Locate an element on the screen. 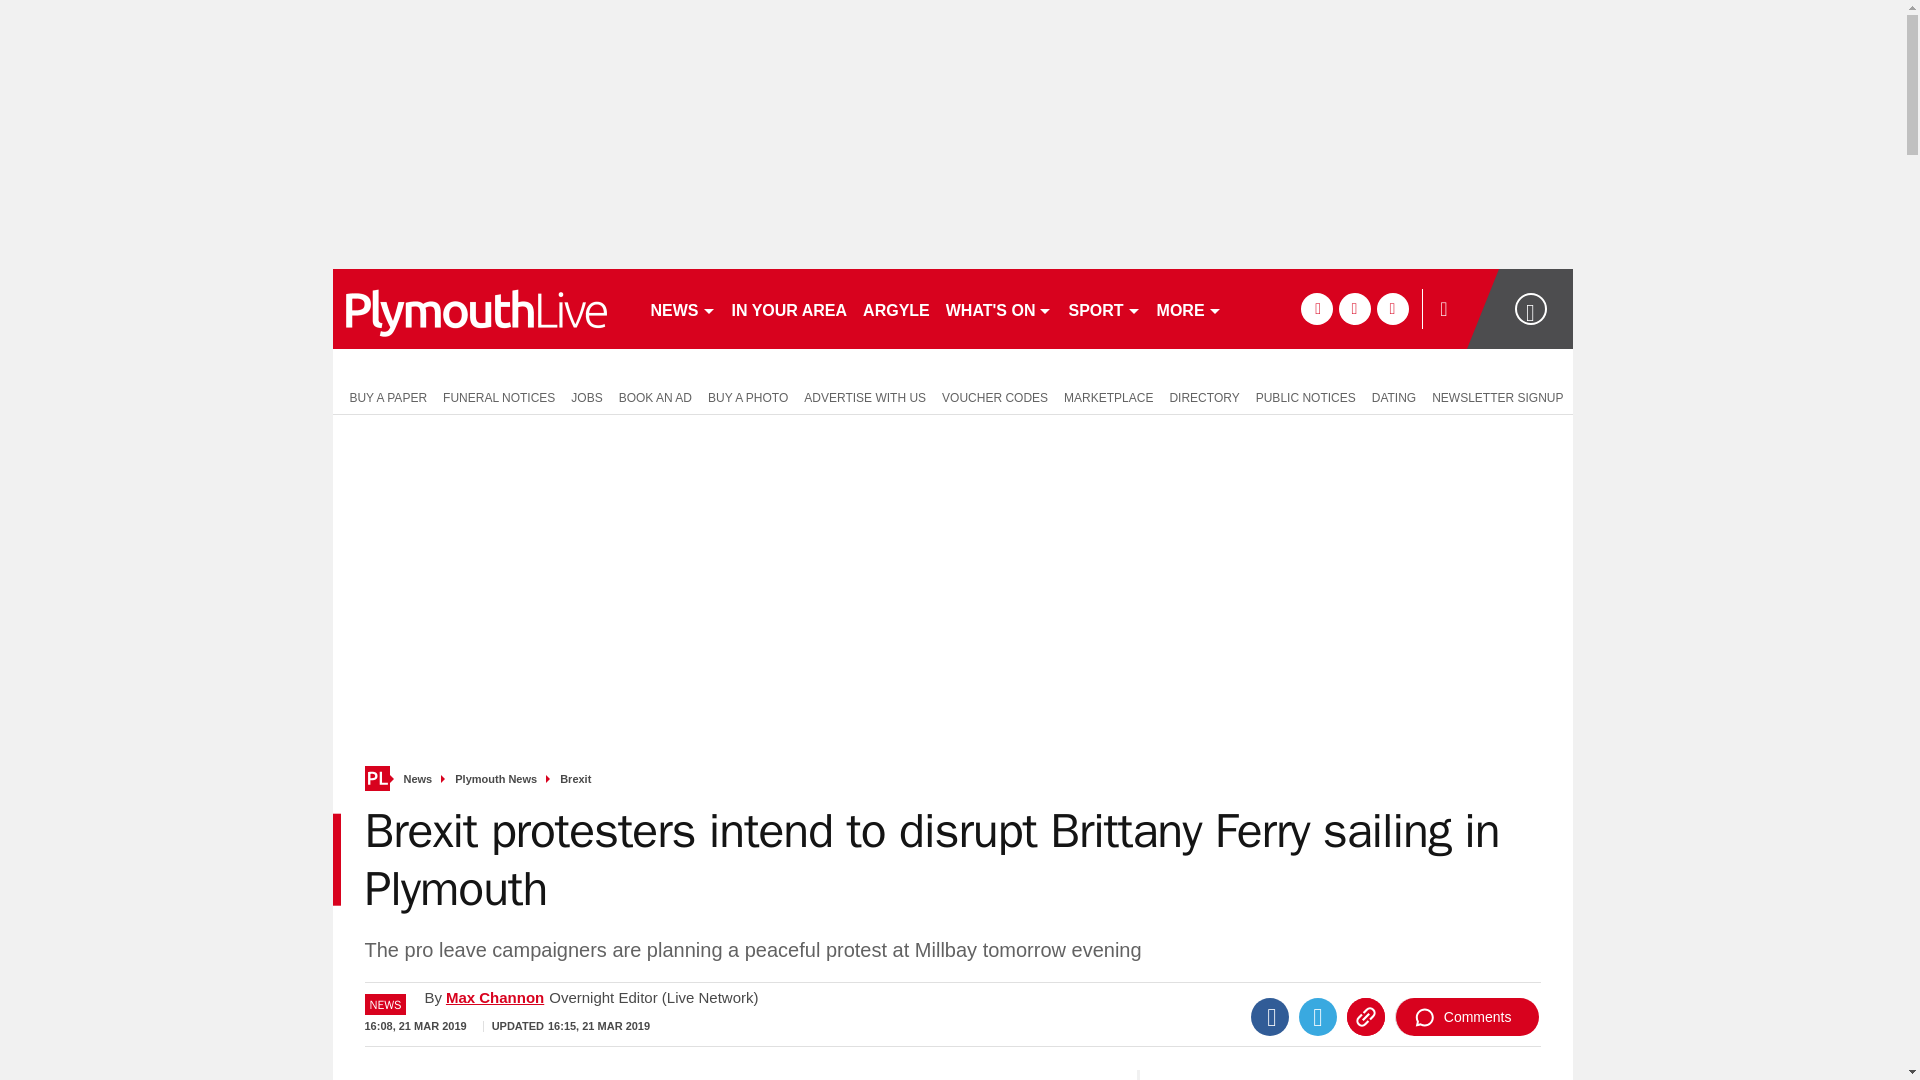 The width and height of the screenshot is (1920, 1080). plymouthherald is located at coordinates (482, 308).